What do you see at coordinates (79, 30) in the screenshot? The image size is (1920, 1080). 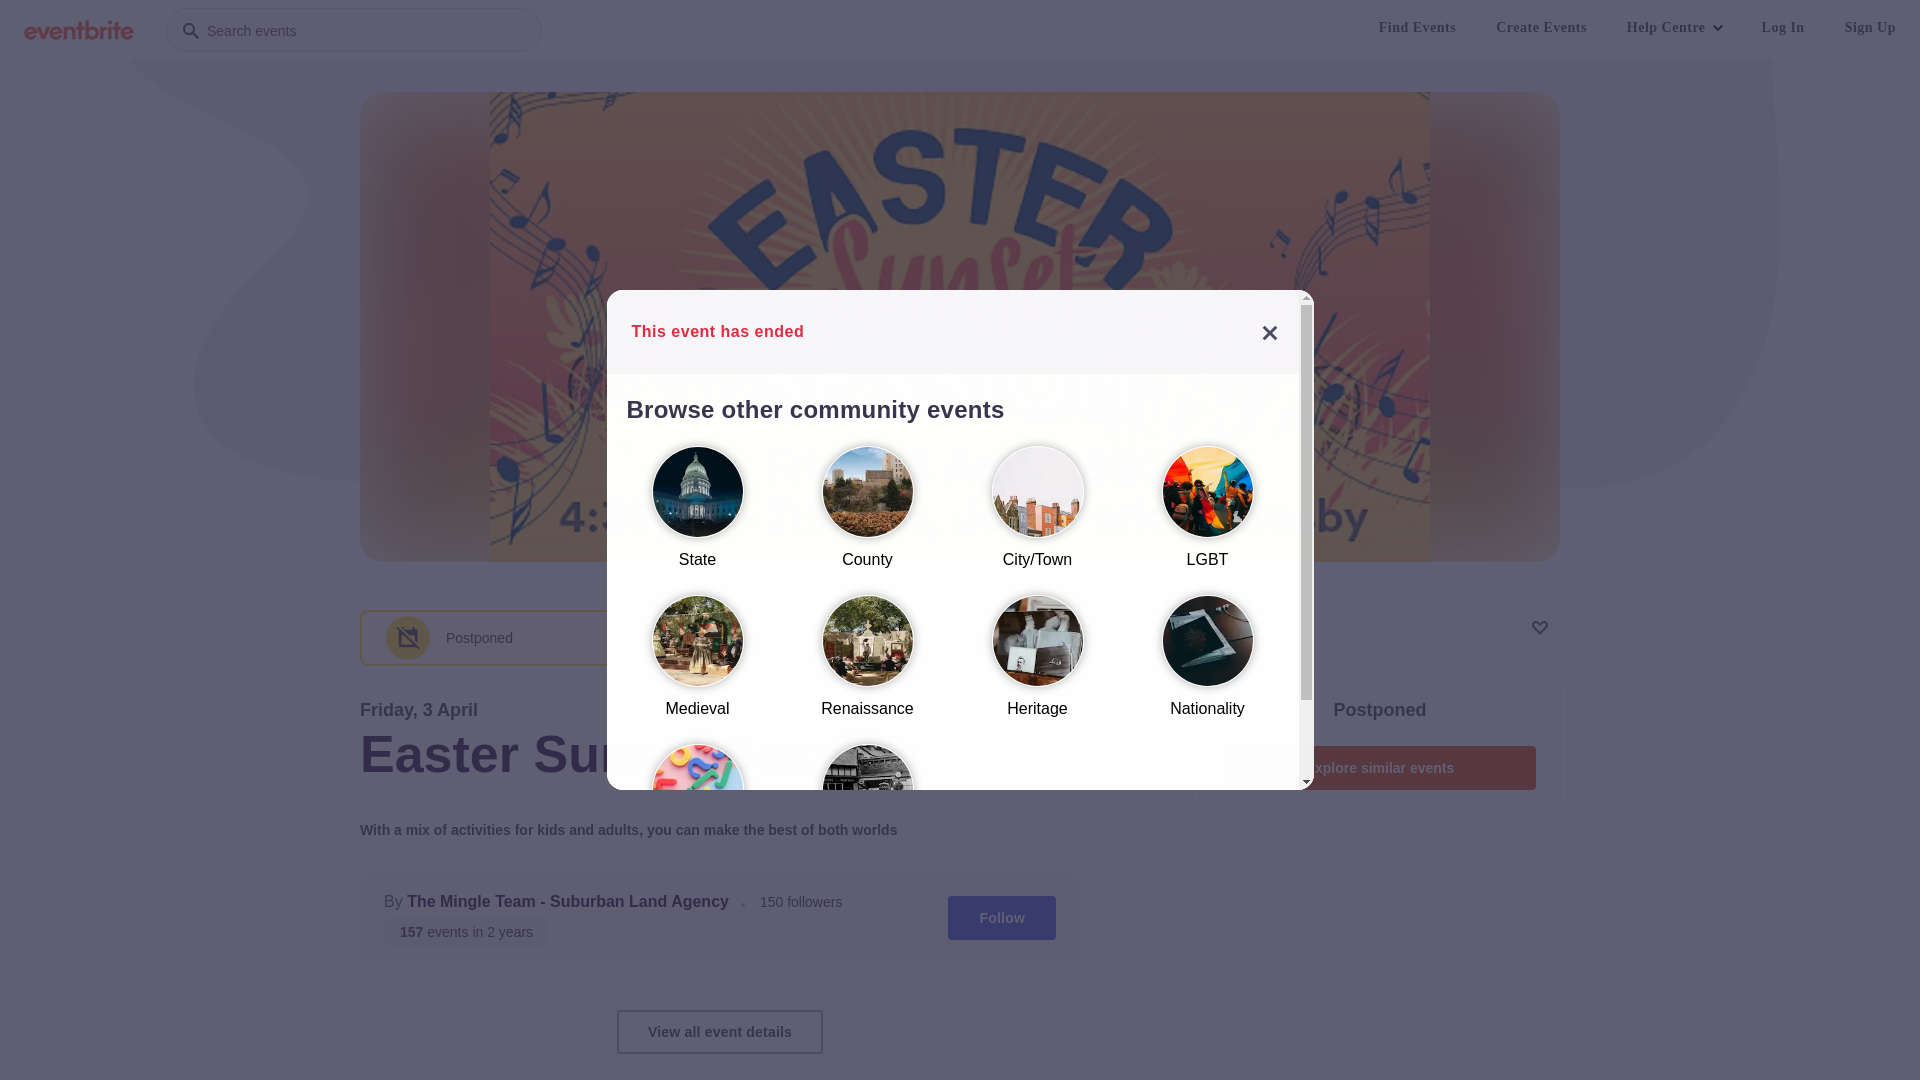 I see `Eventbrite` at bounding box center [79, 30].